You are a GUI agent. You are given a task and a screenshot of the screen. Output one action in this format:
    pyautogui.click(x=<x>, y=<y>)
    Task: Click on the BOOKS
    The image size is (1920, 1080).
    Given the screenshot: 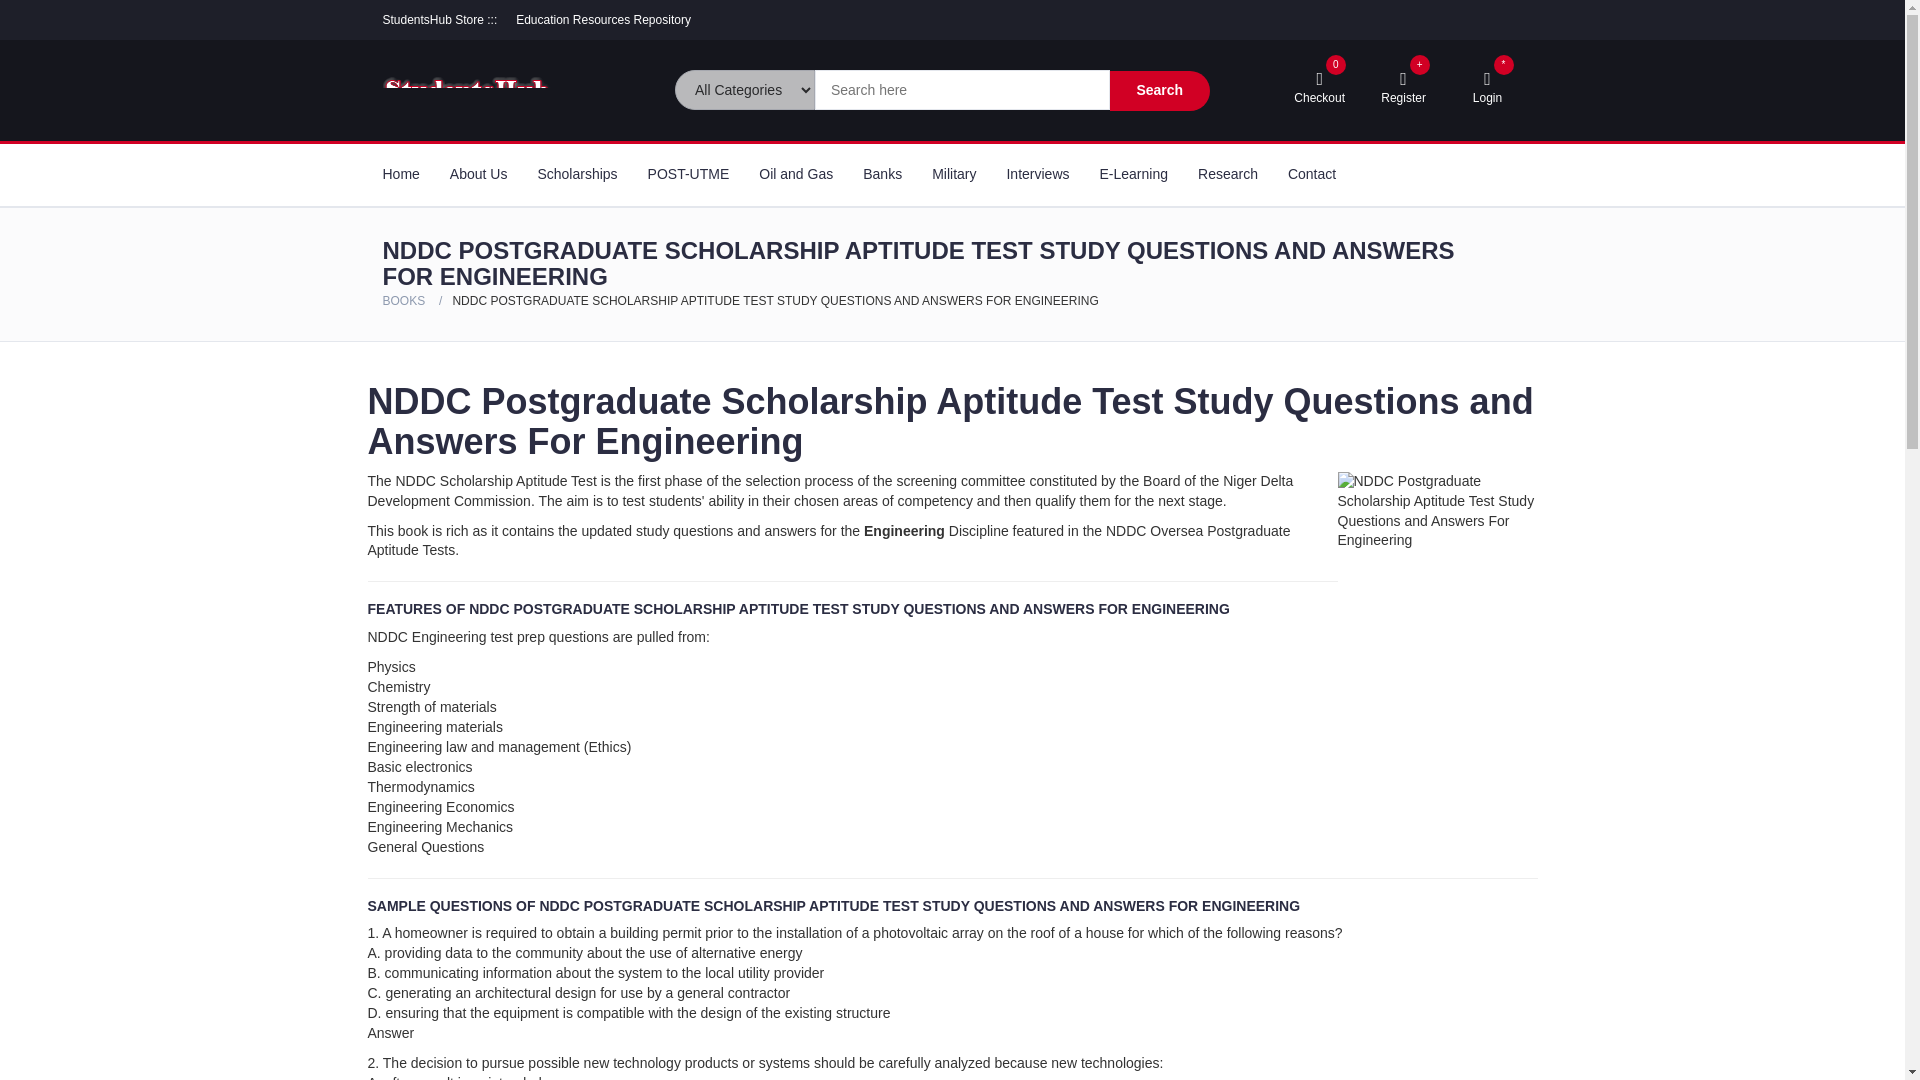 What is the action you would take?
    pyautogui.click(x=403, y=300)
    